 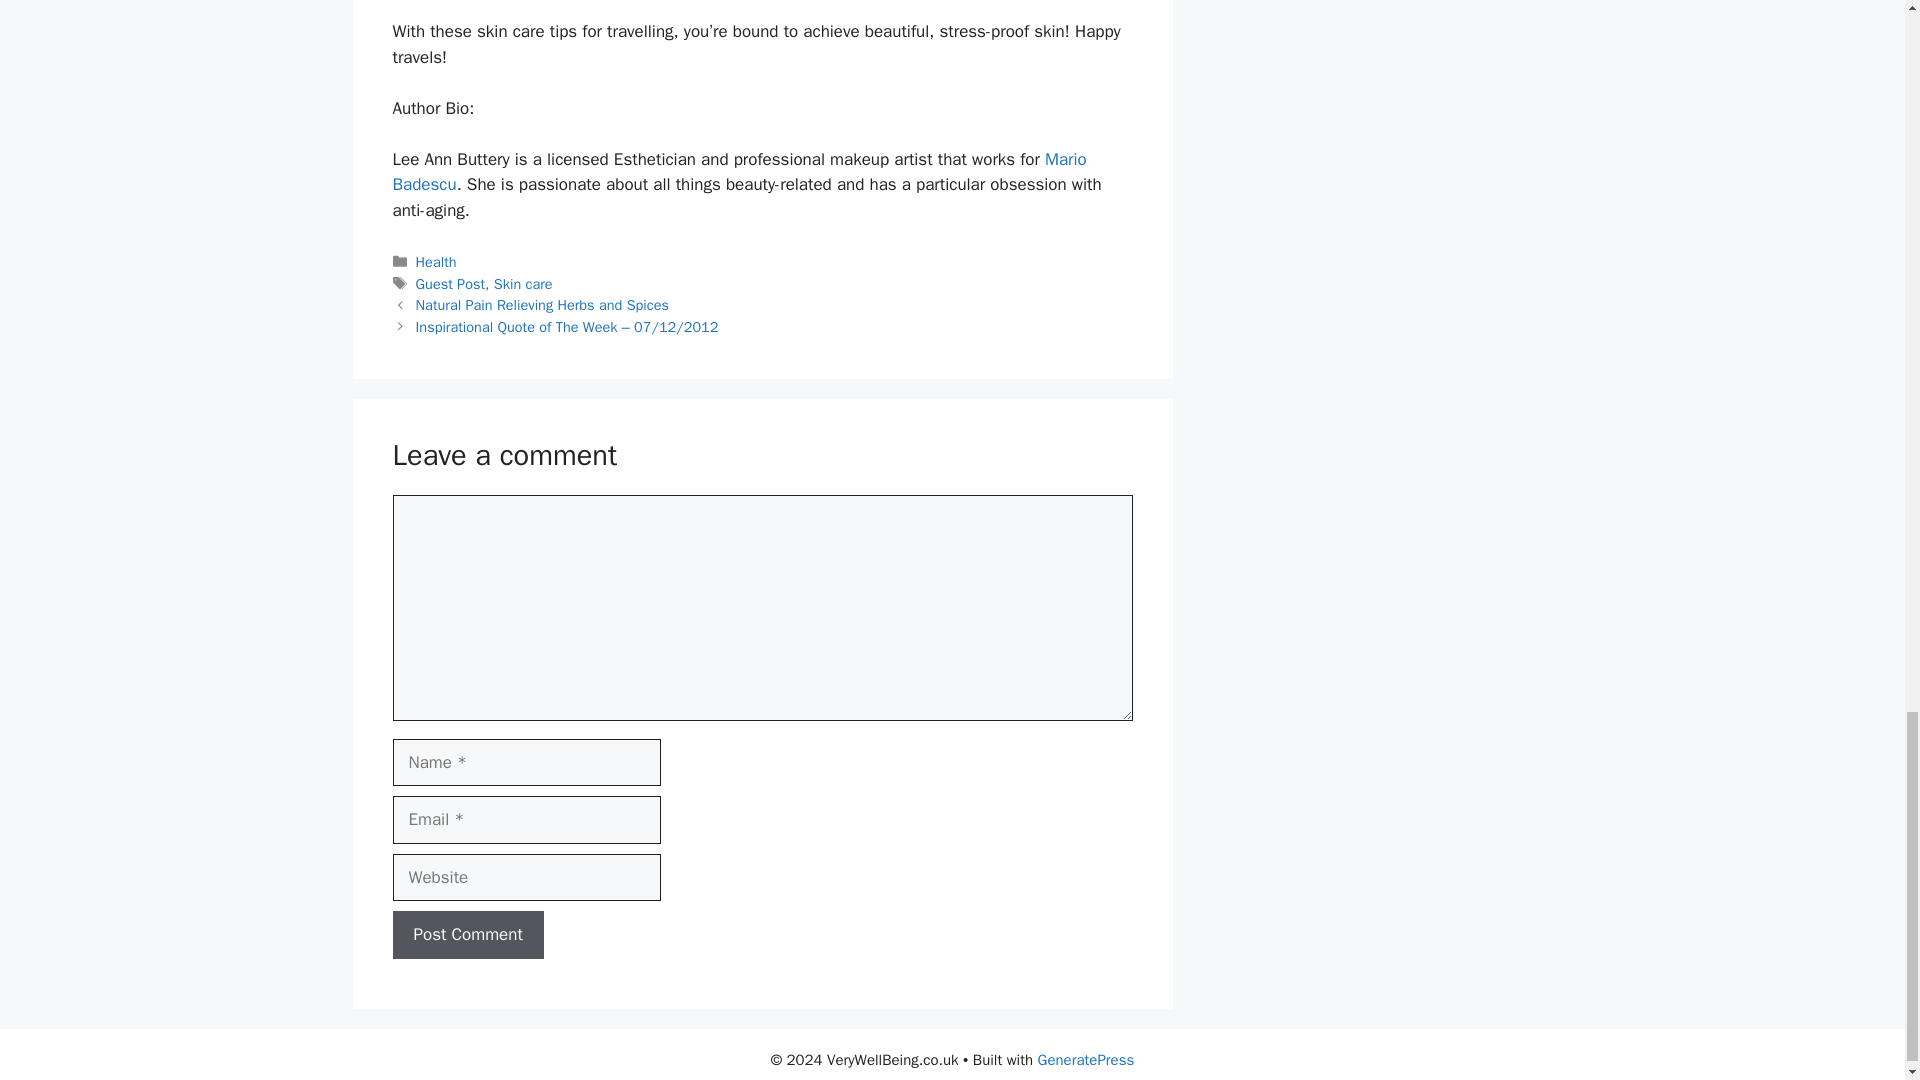 I want to click on Guest Post, so click(x=450, y=284).